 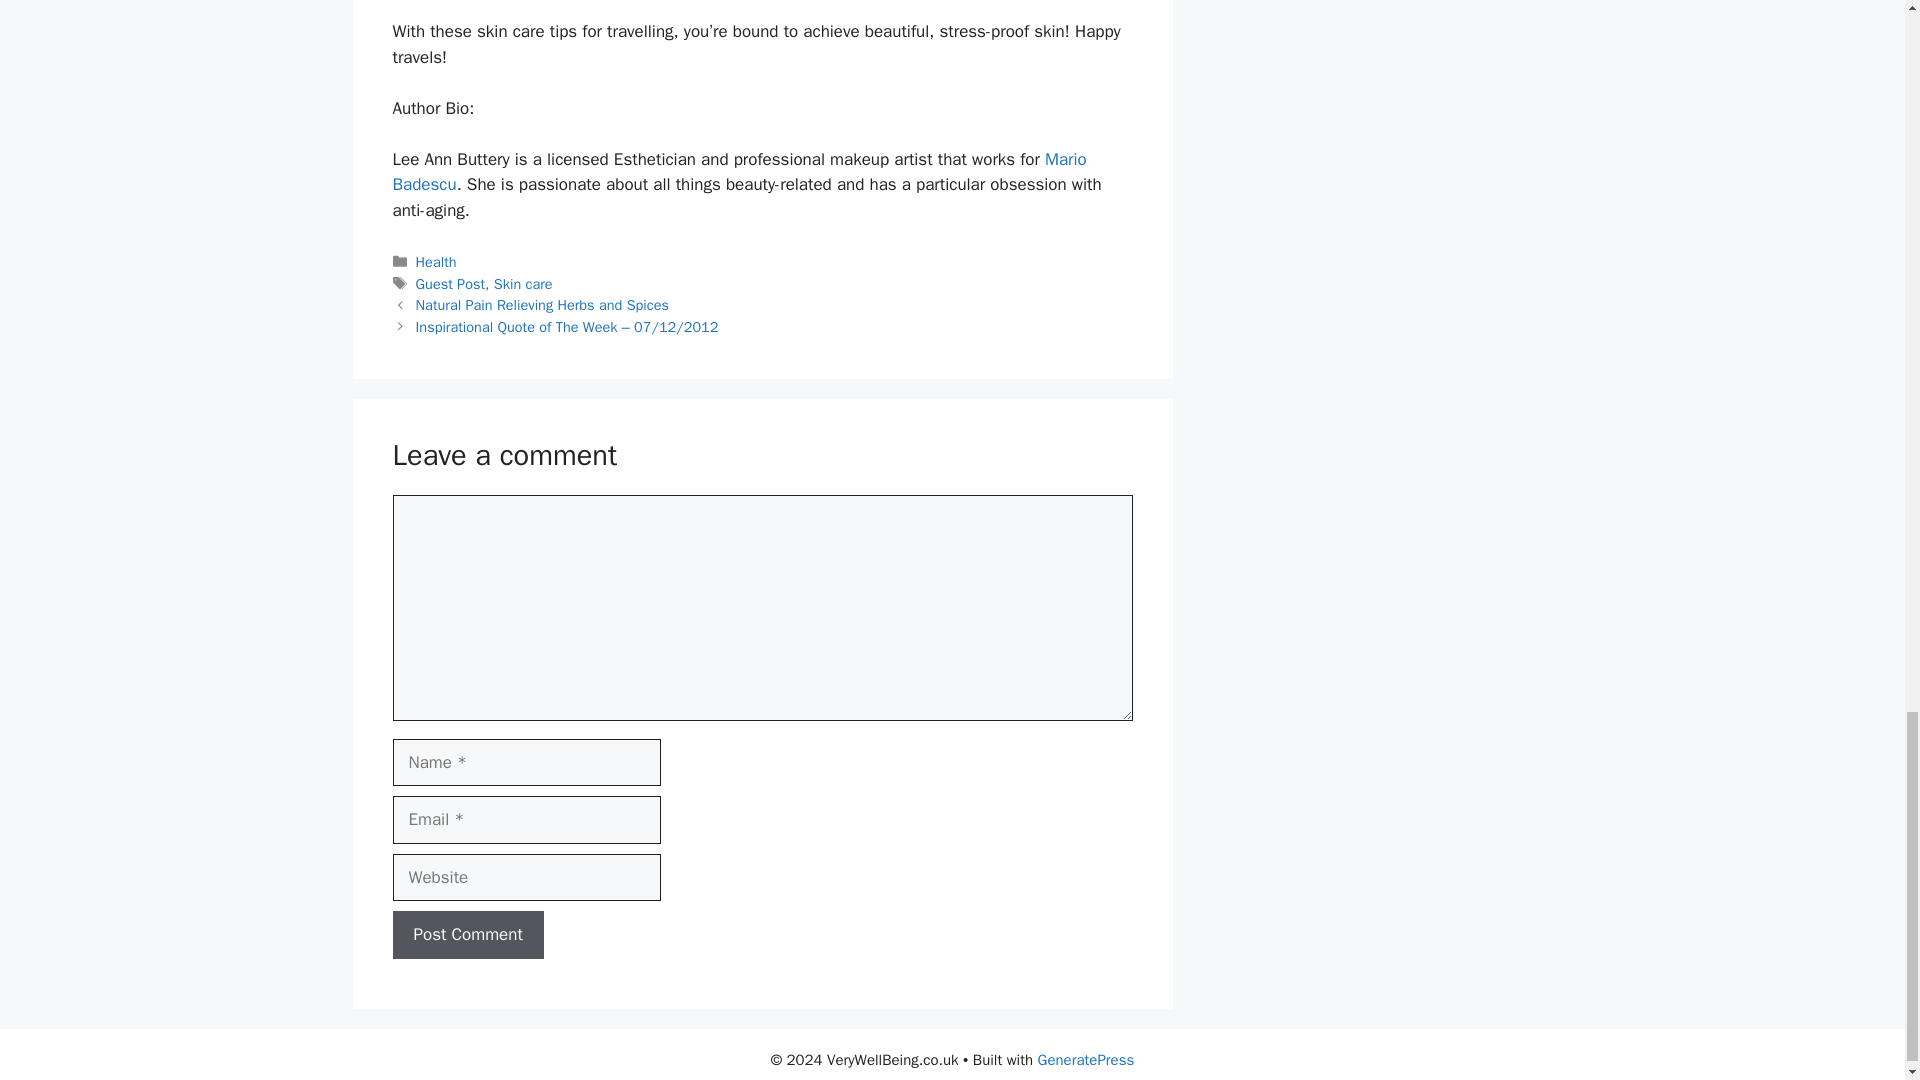 I want to click on Guest Post, so click(x=450, y=284).